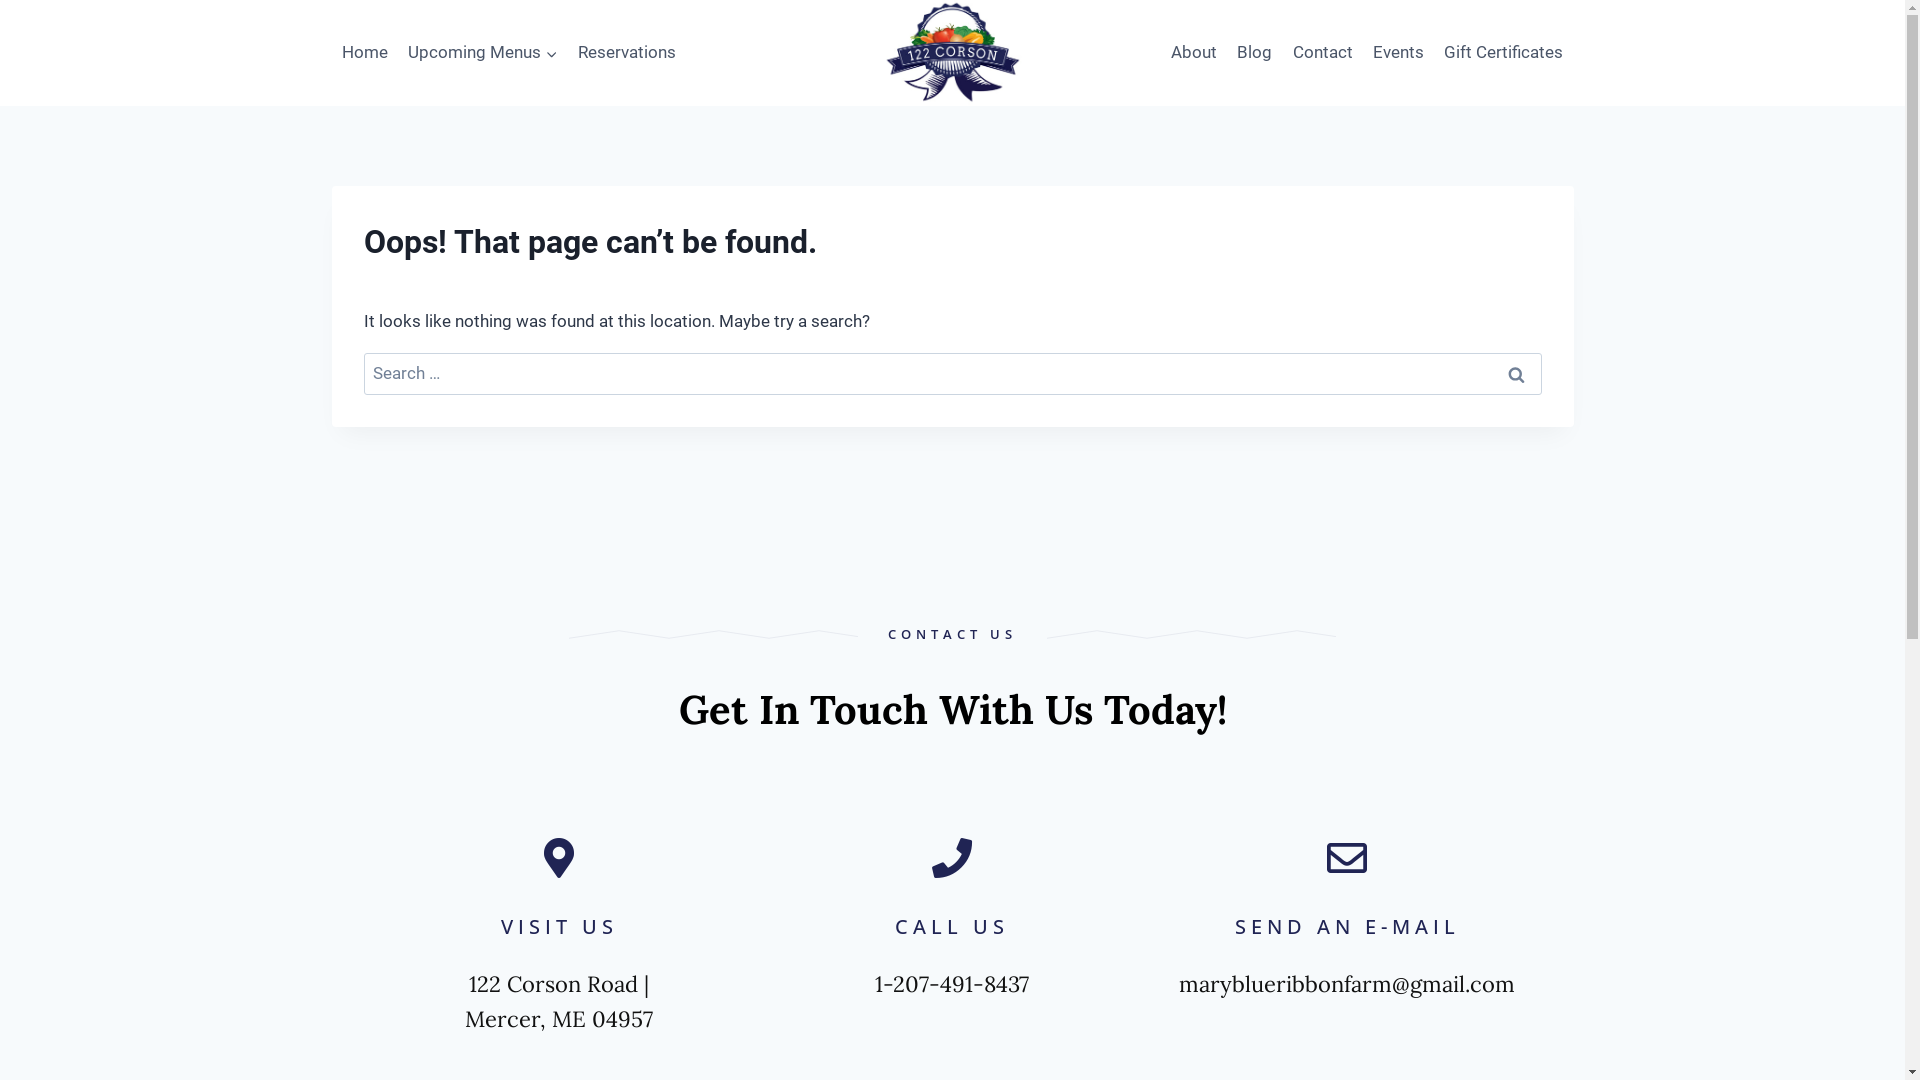 Image resolution: width=1920 pixels, height=1080 pixels. Describe the element at coordinates (1254, 53) in the screenshot. I see `Blog` at that location.